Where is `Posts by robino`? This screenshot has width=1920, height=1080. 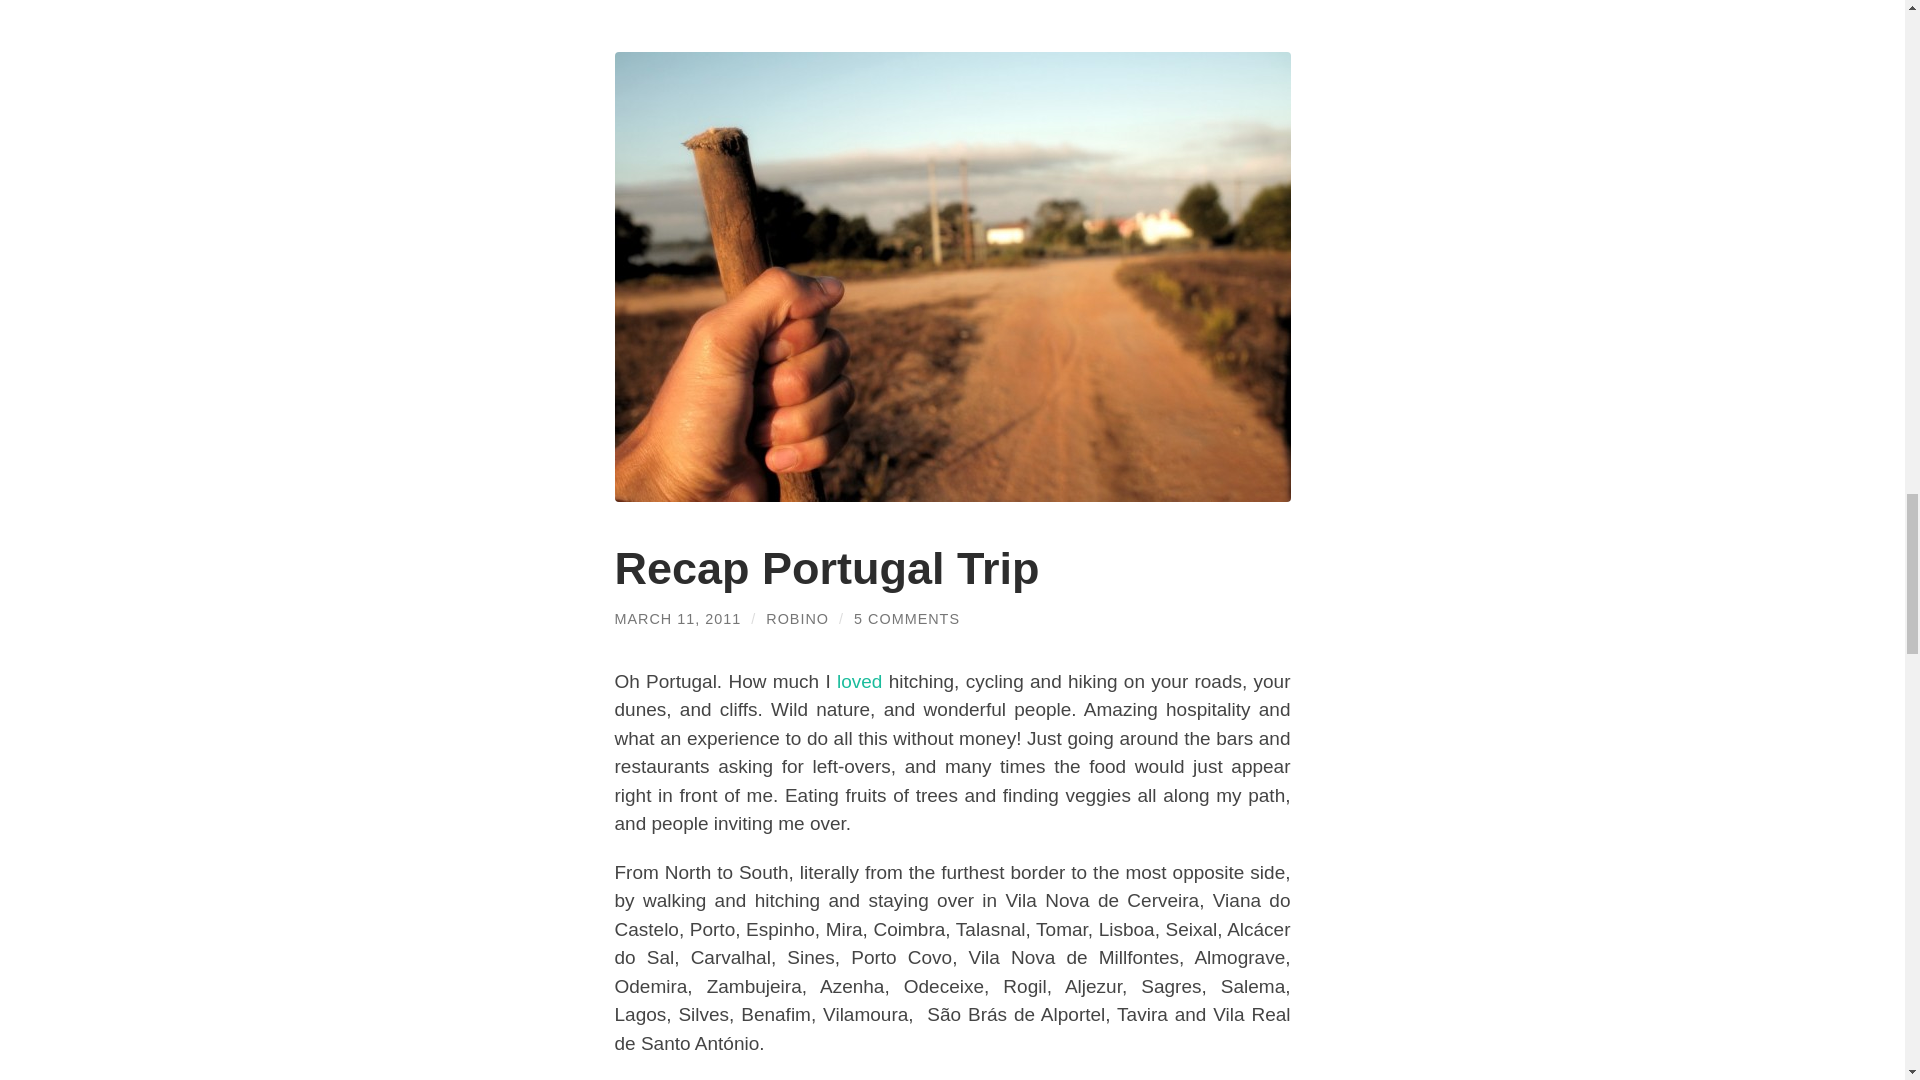 Posts by robino is located at coordinates (798, 619).